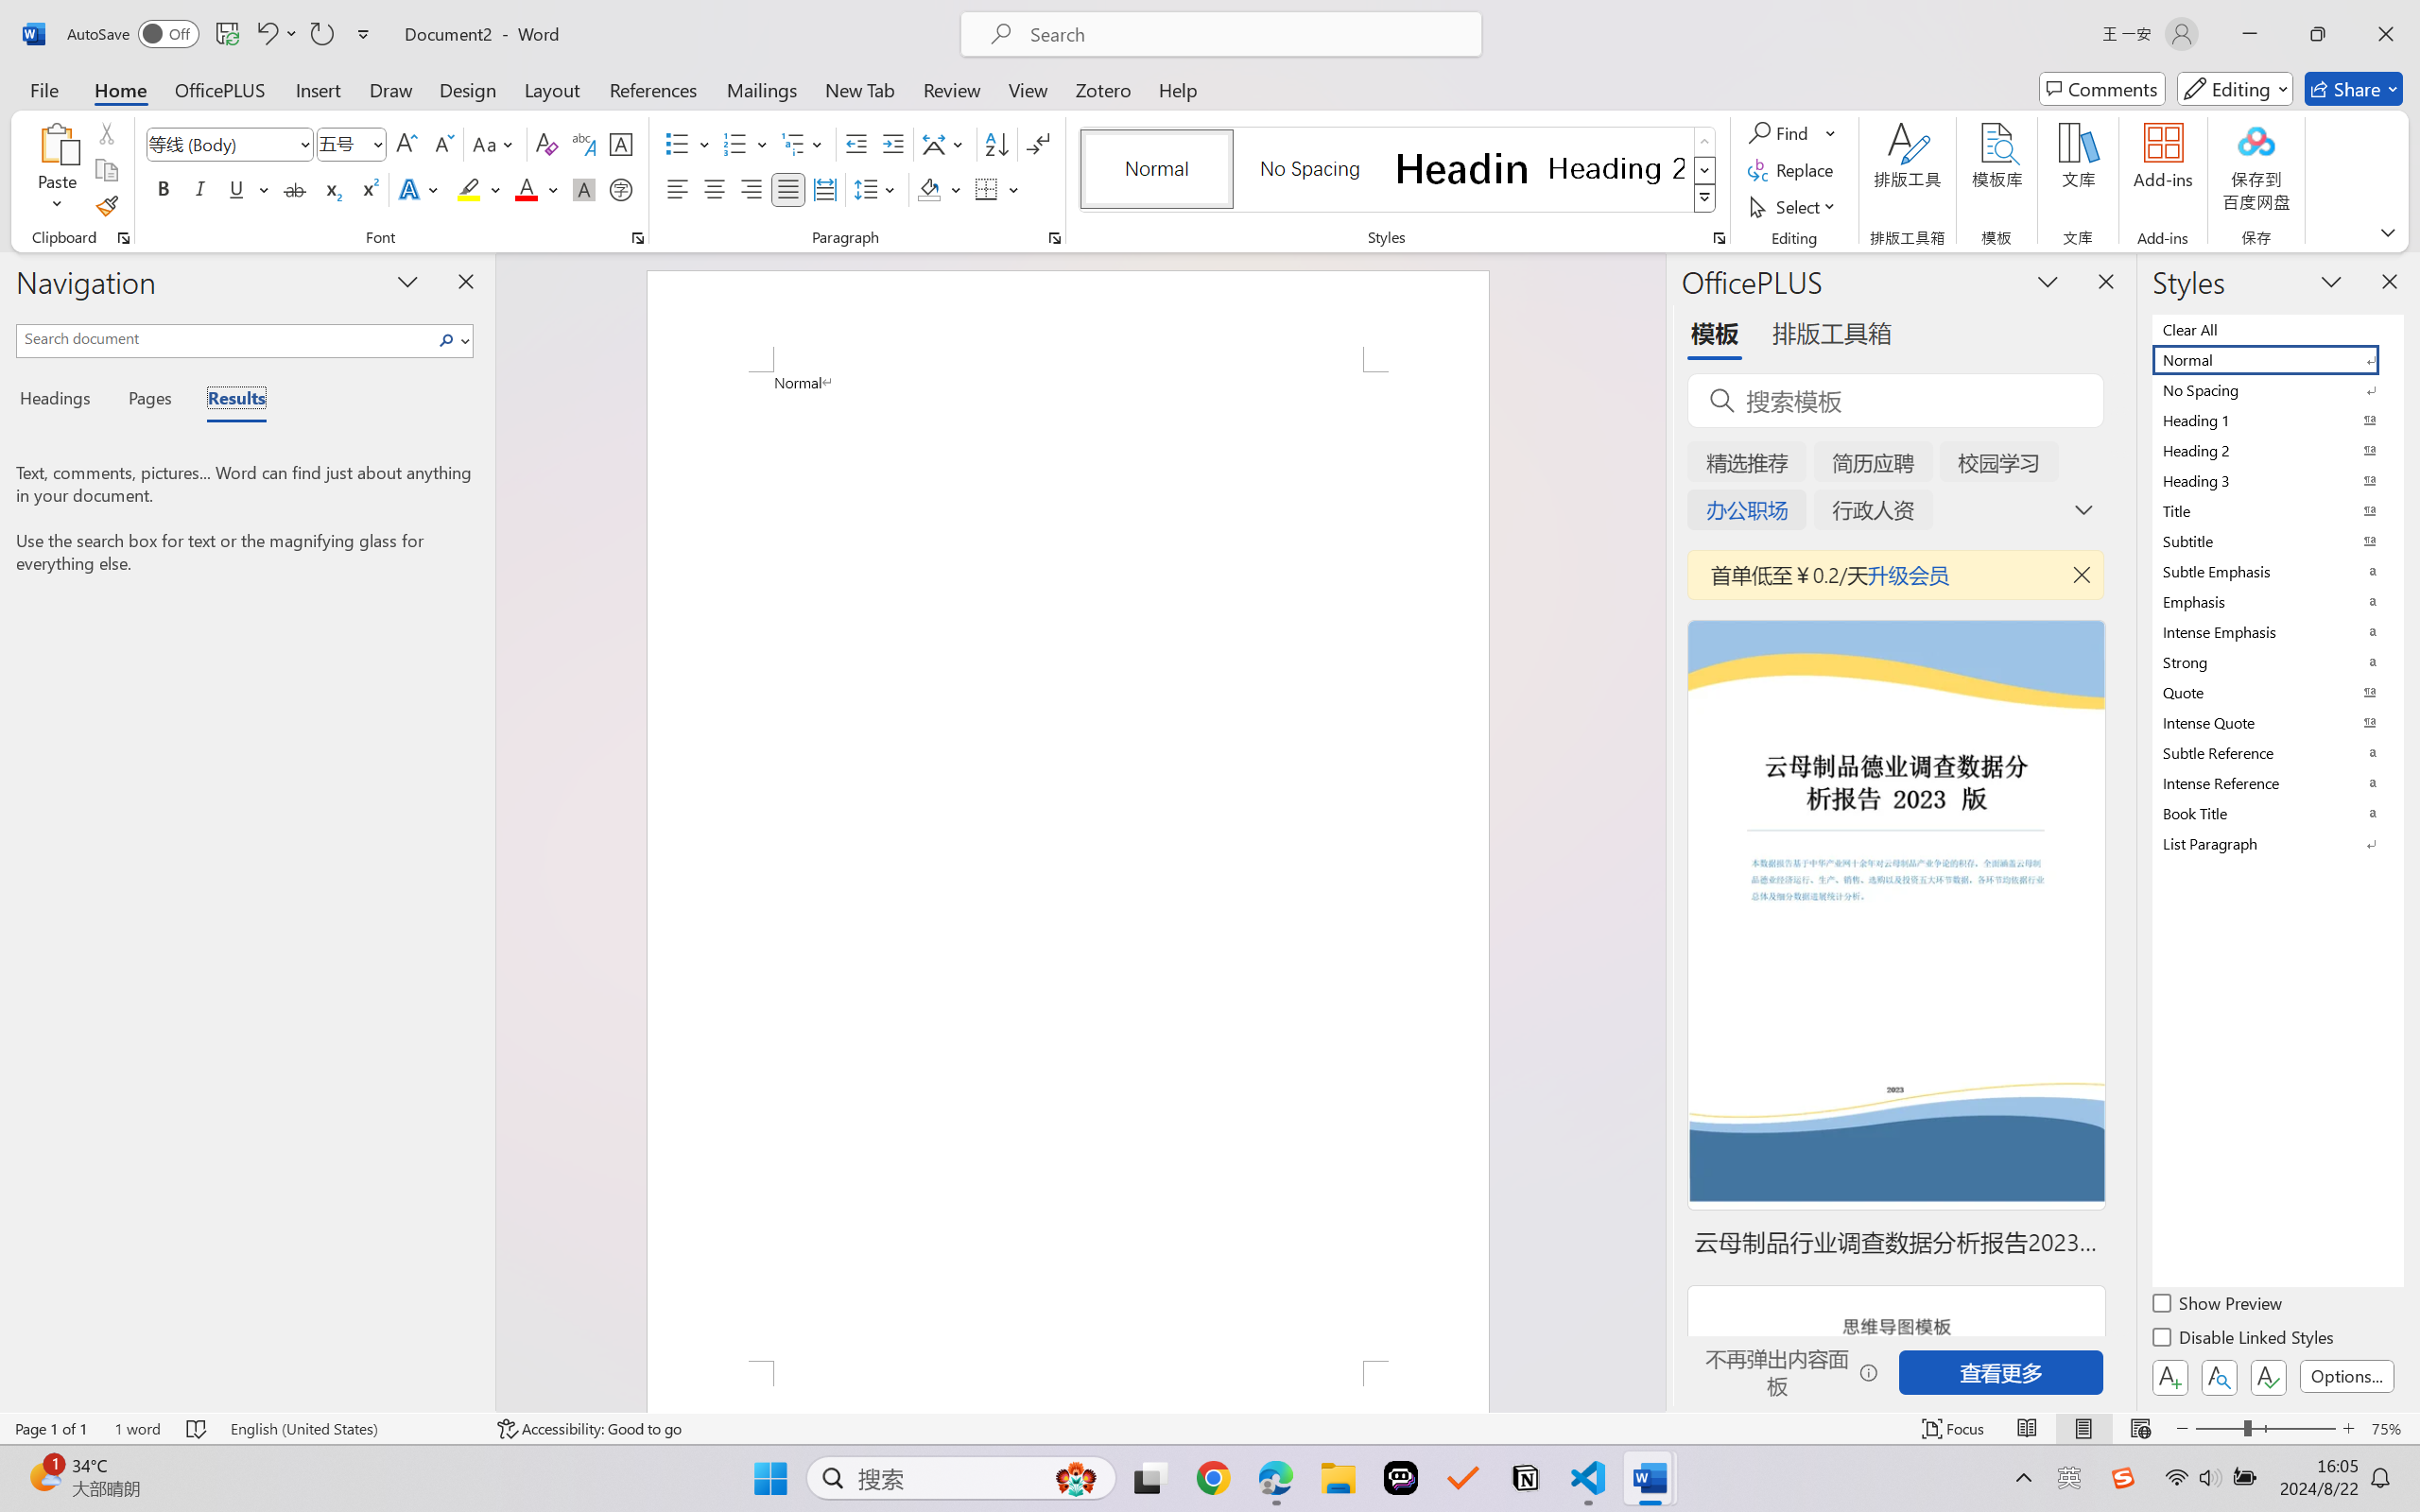 The height and width of the screenshot is (1512, 2420). I want to click on Align Left, so click(677, 189).